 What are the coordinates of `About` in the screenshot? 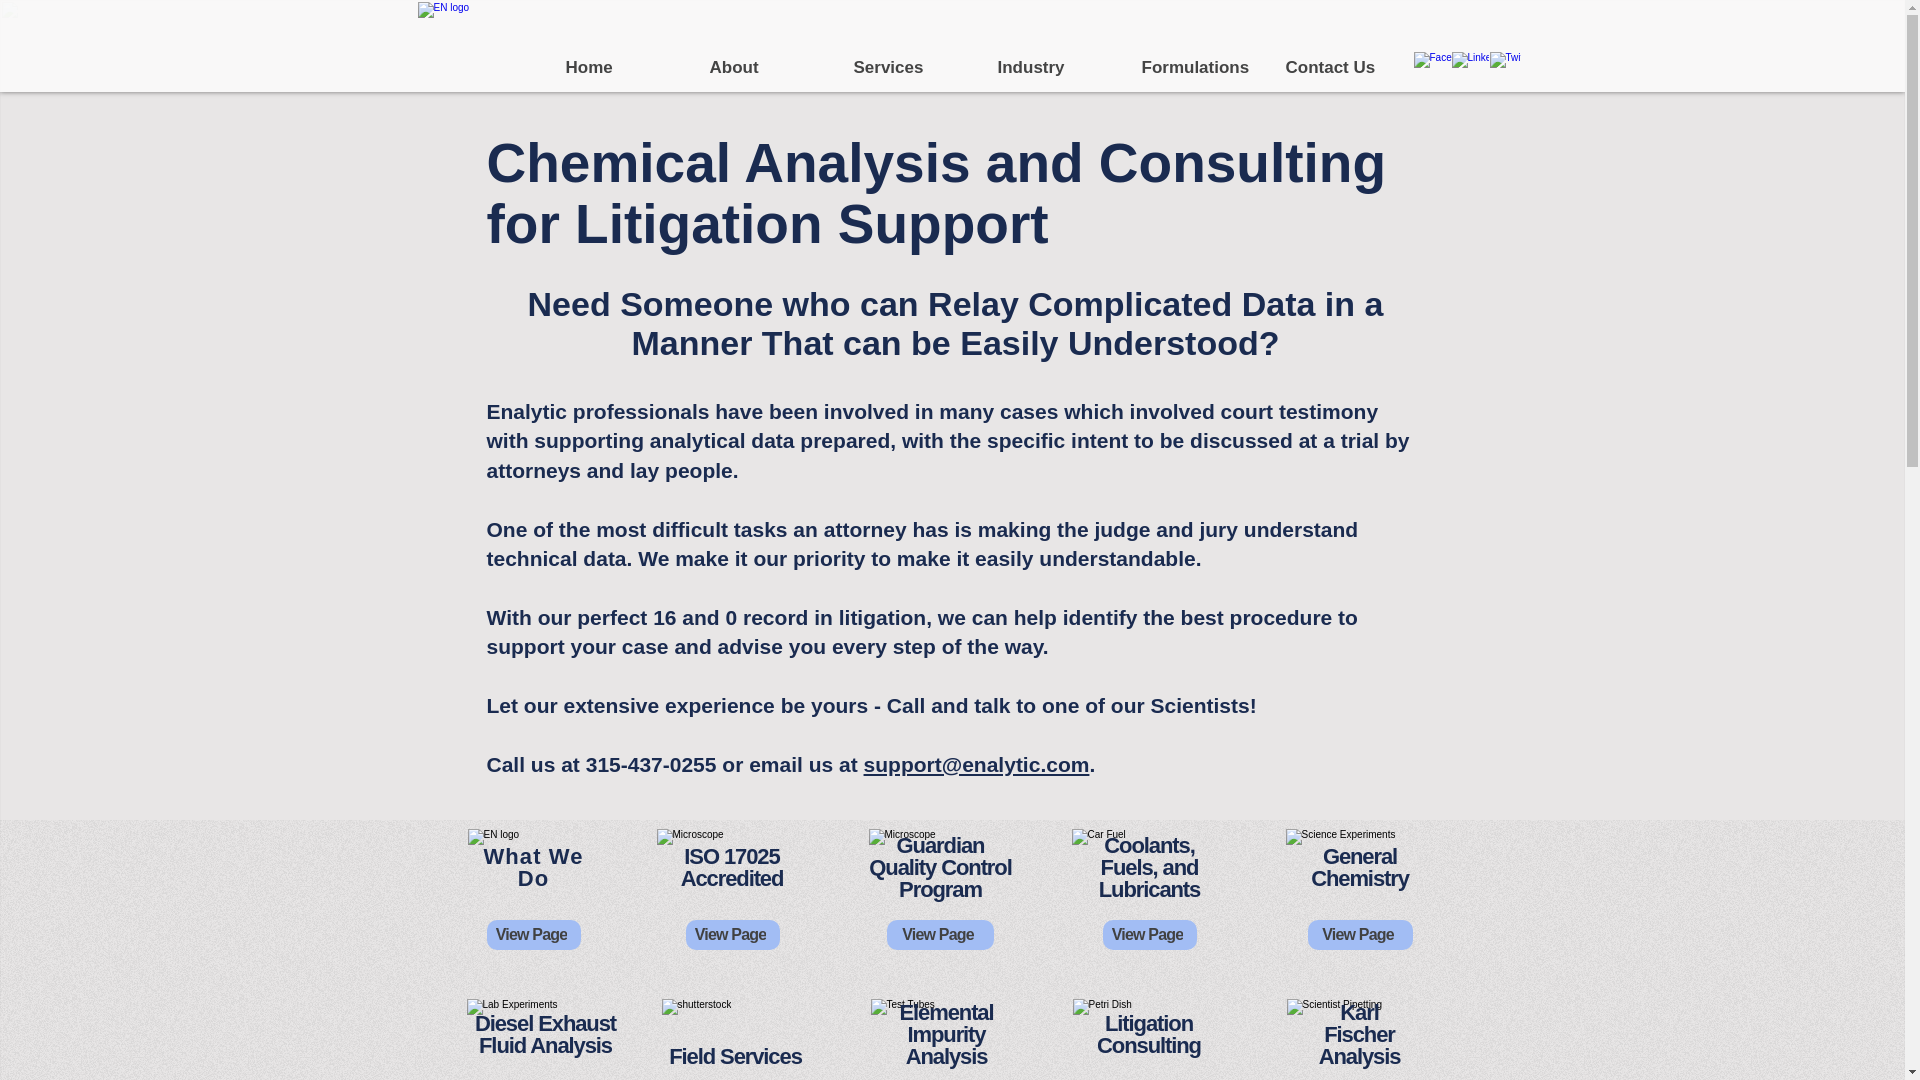 It's located at (765, 67).